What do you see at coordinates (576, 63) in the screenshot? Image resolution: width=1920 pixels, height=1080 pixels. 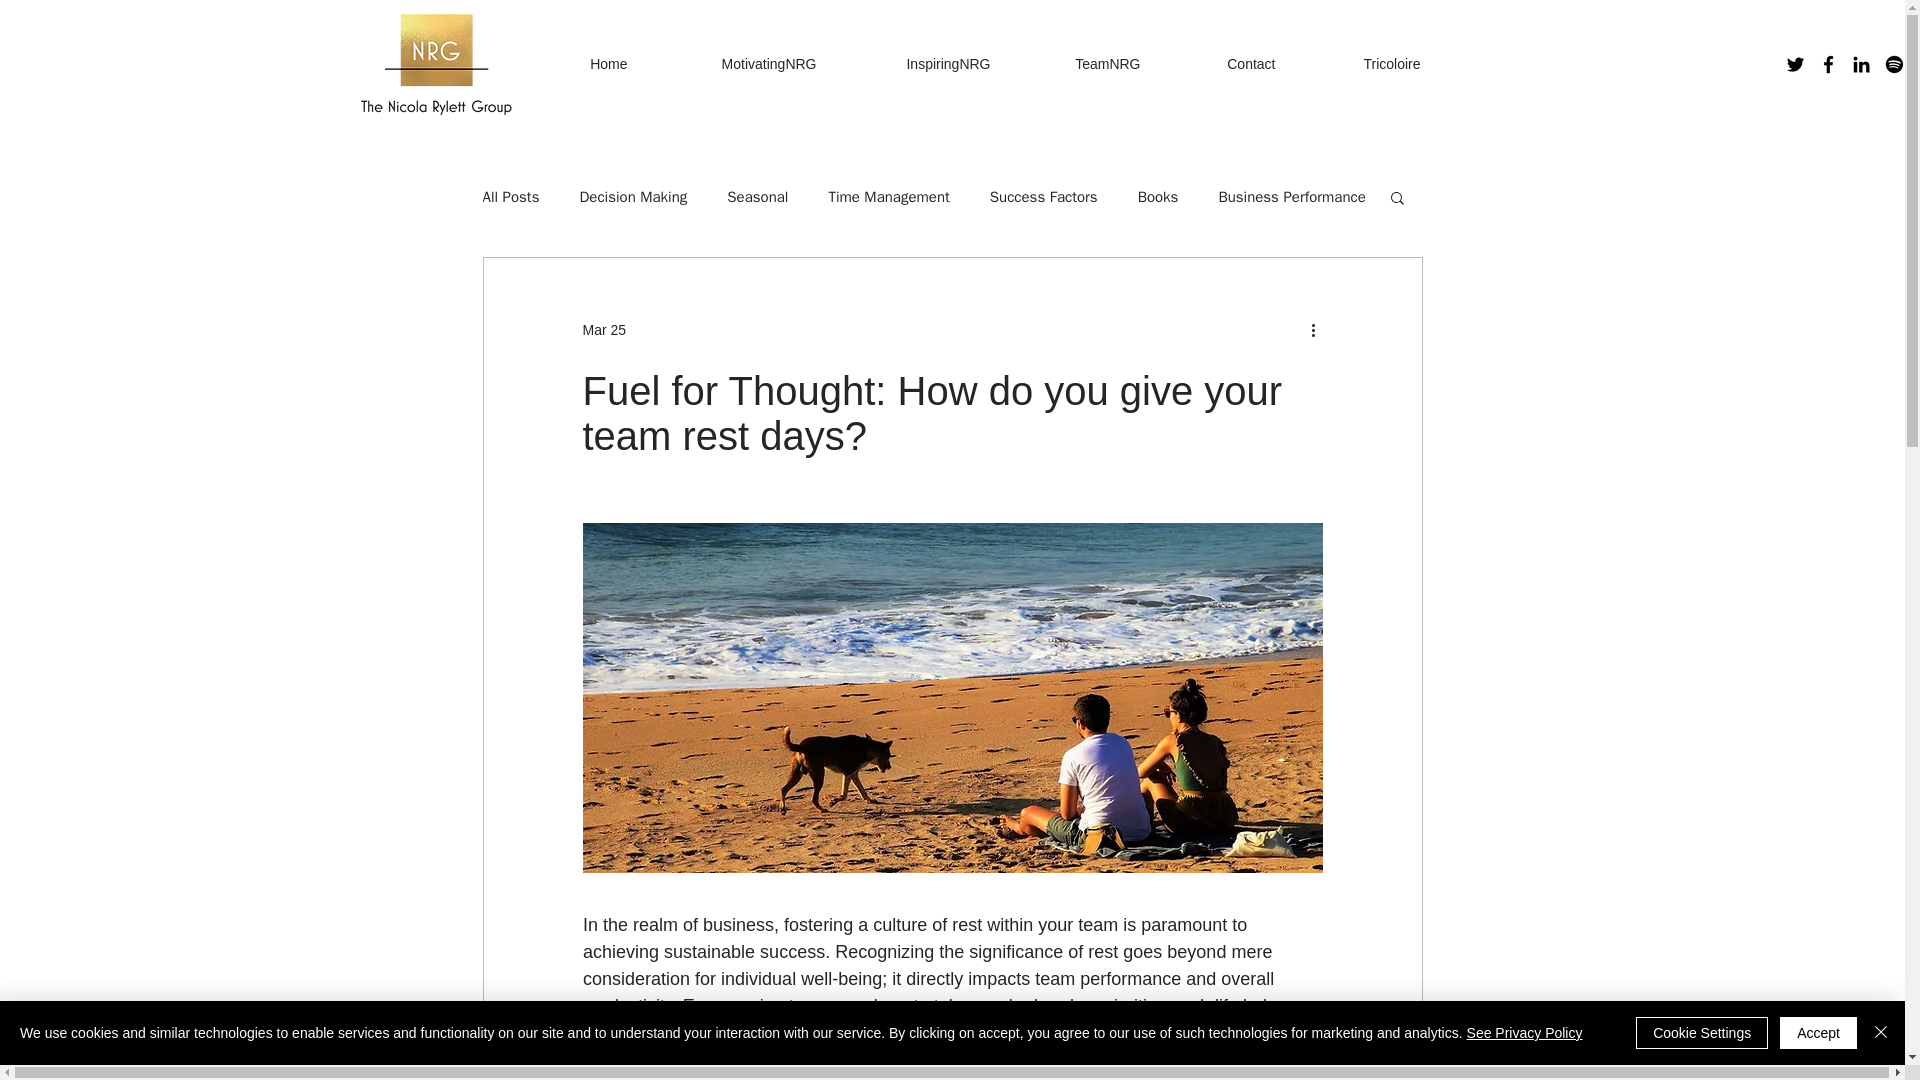 I see `Home` at bounding box center [576, 63].